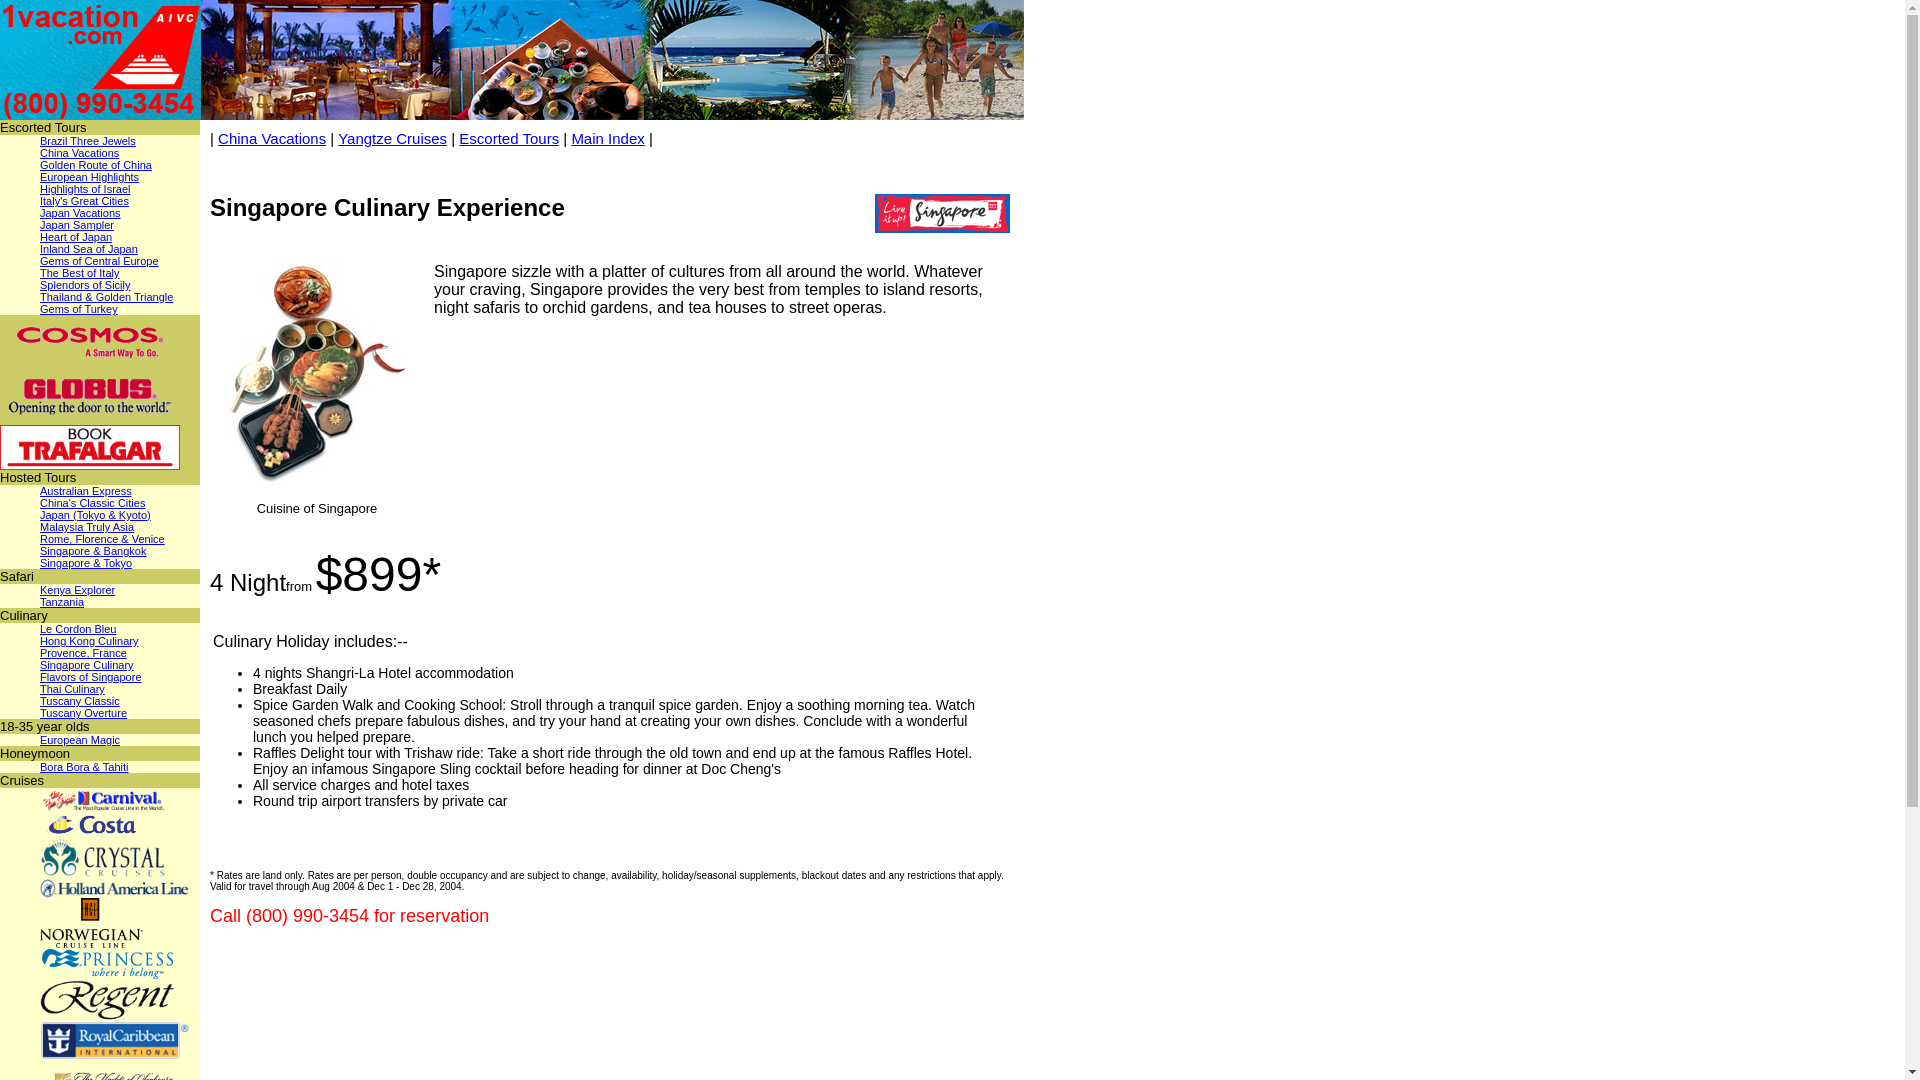 The height and width of the screenshot is (1080, 1920). I want to click on Italy's Great Cities, so click(84, 201).